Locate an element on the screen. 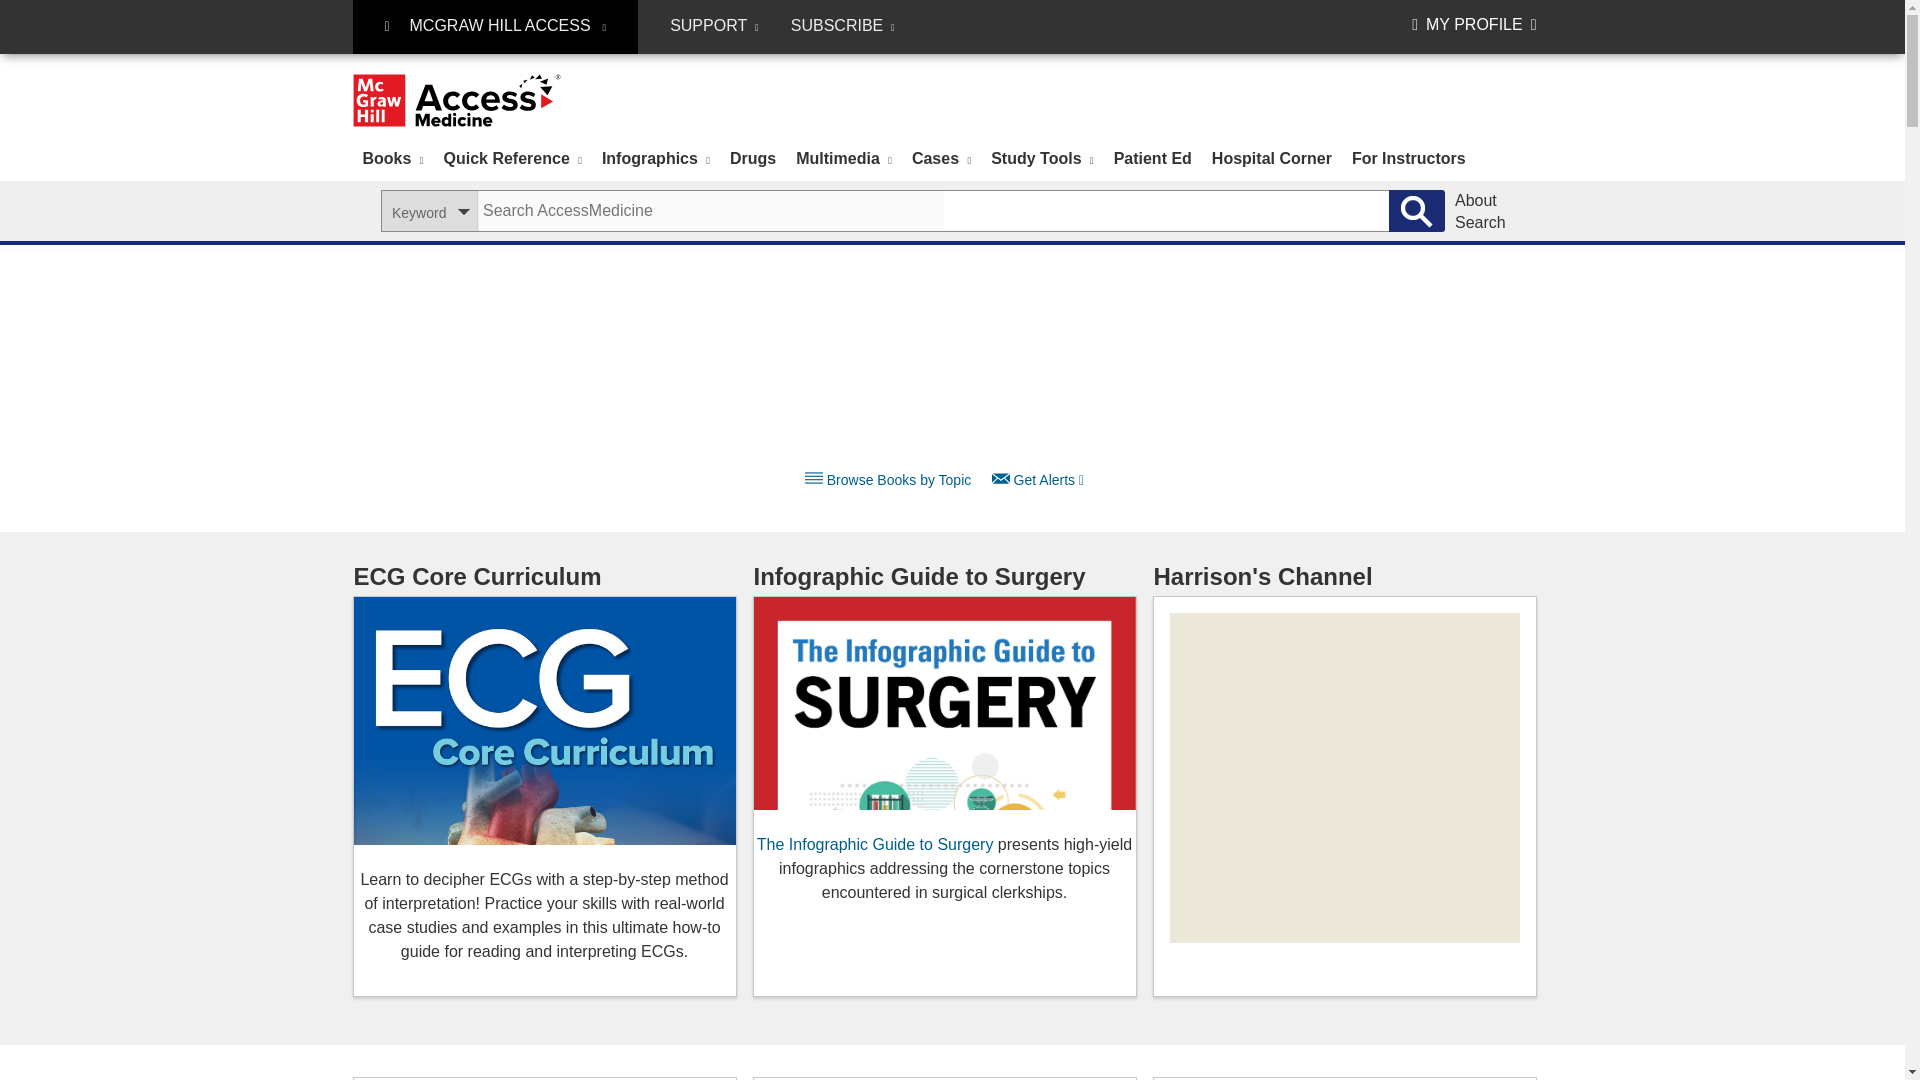 This screenshot has width=1920, height=1080. SUPPORT is located at coordinates (714, 26).